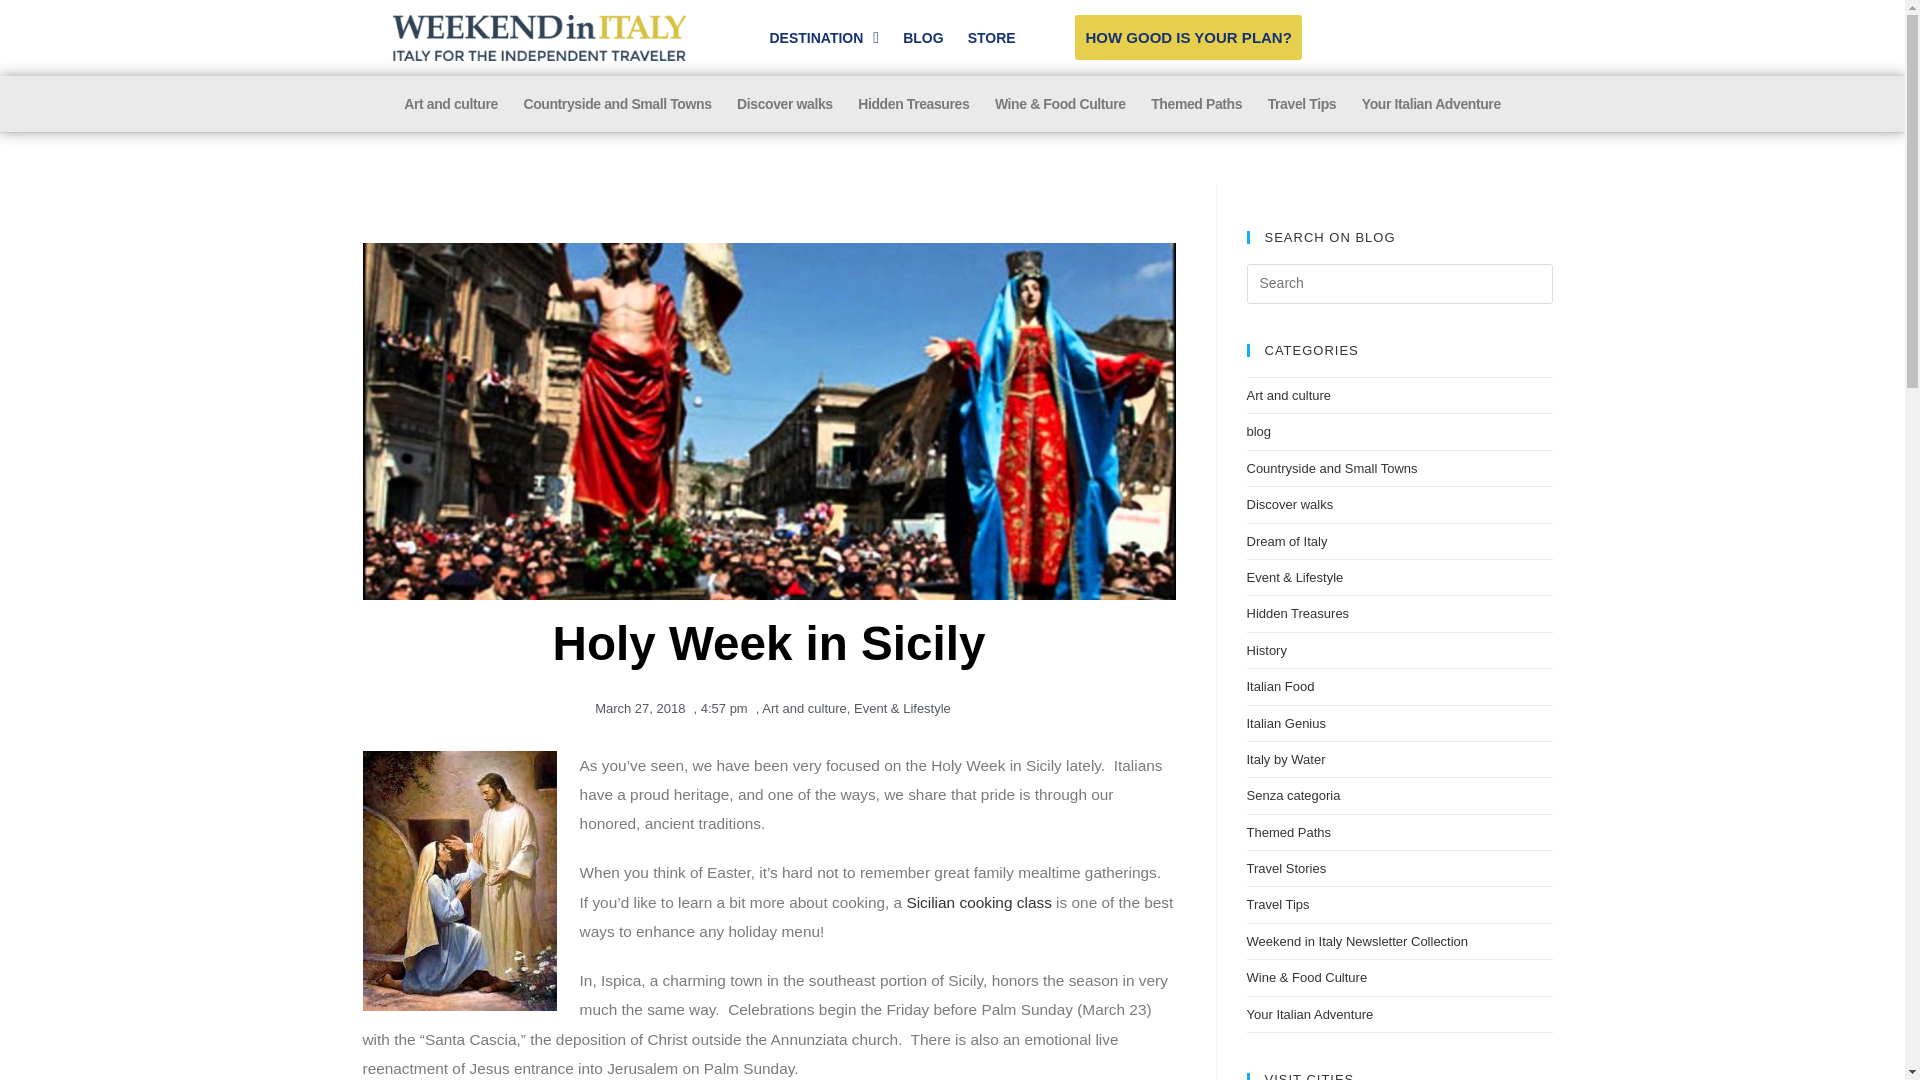 The width and height of the screenshot is (1920, 1080). What do you see at coordinates (992, 38) in the screenshot?
I see `STORE` at bounding box center [992, 38].